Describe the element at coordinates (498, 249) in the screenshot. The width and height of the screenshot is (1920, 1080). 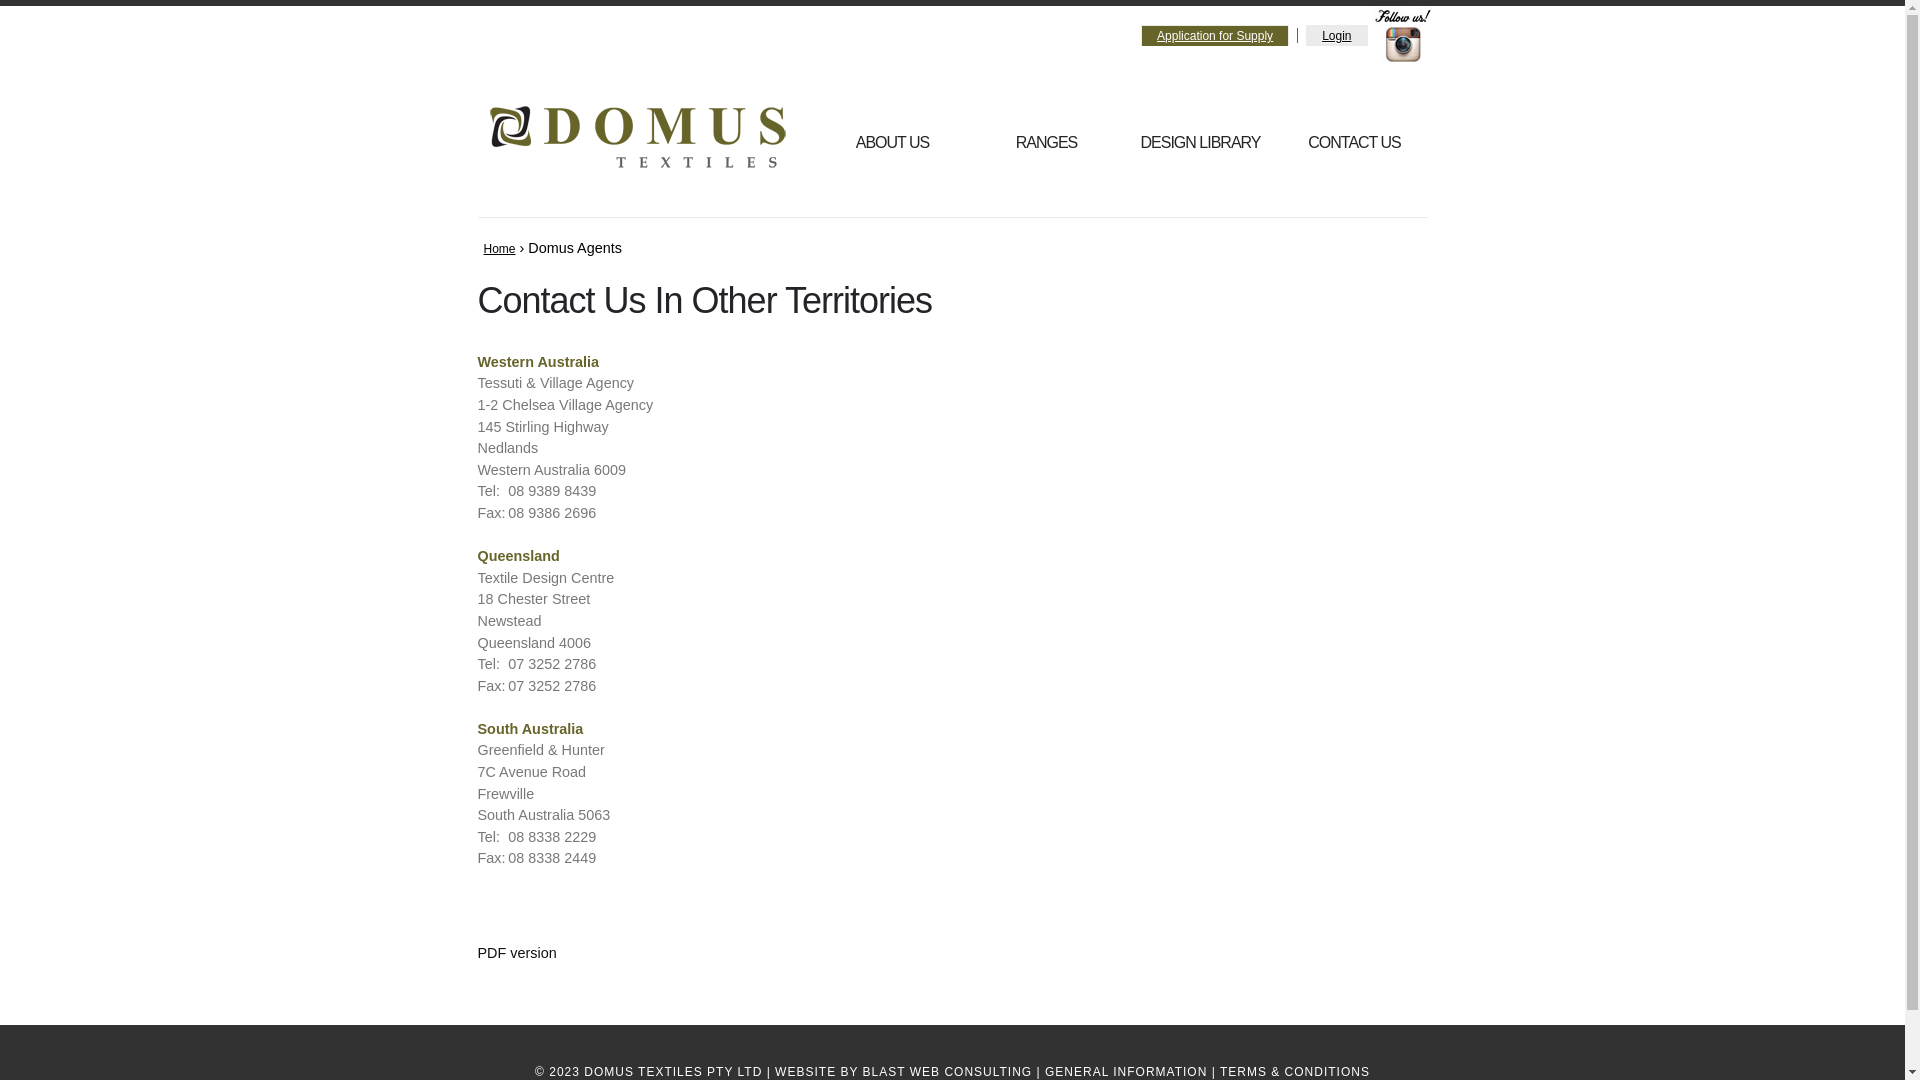
I see `Home` at that location.